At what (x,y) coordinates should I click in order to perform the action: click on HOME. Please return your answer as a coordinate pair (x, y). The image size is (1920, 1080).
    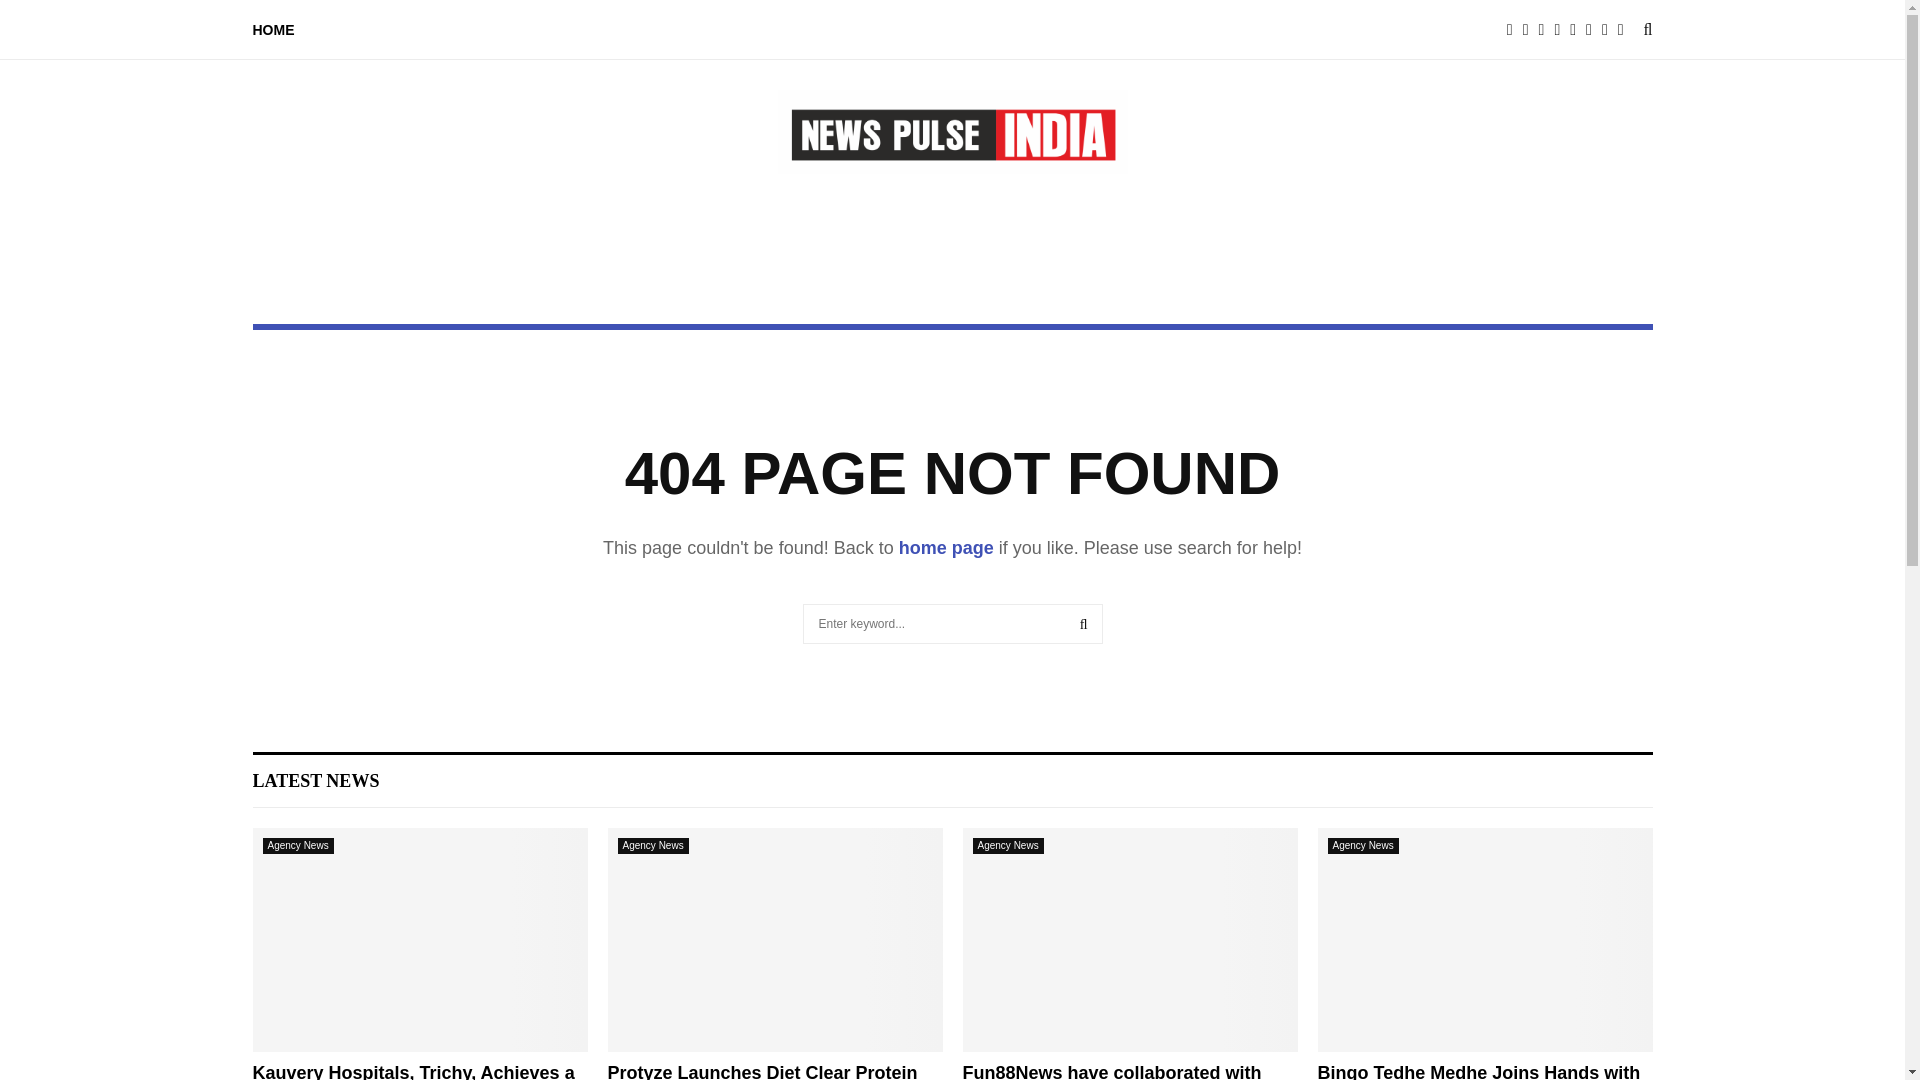
    Looking at the image, I should click on (272, 30).